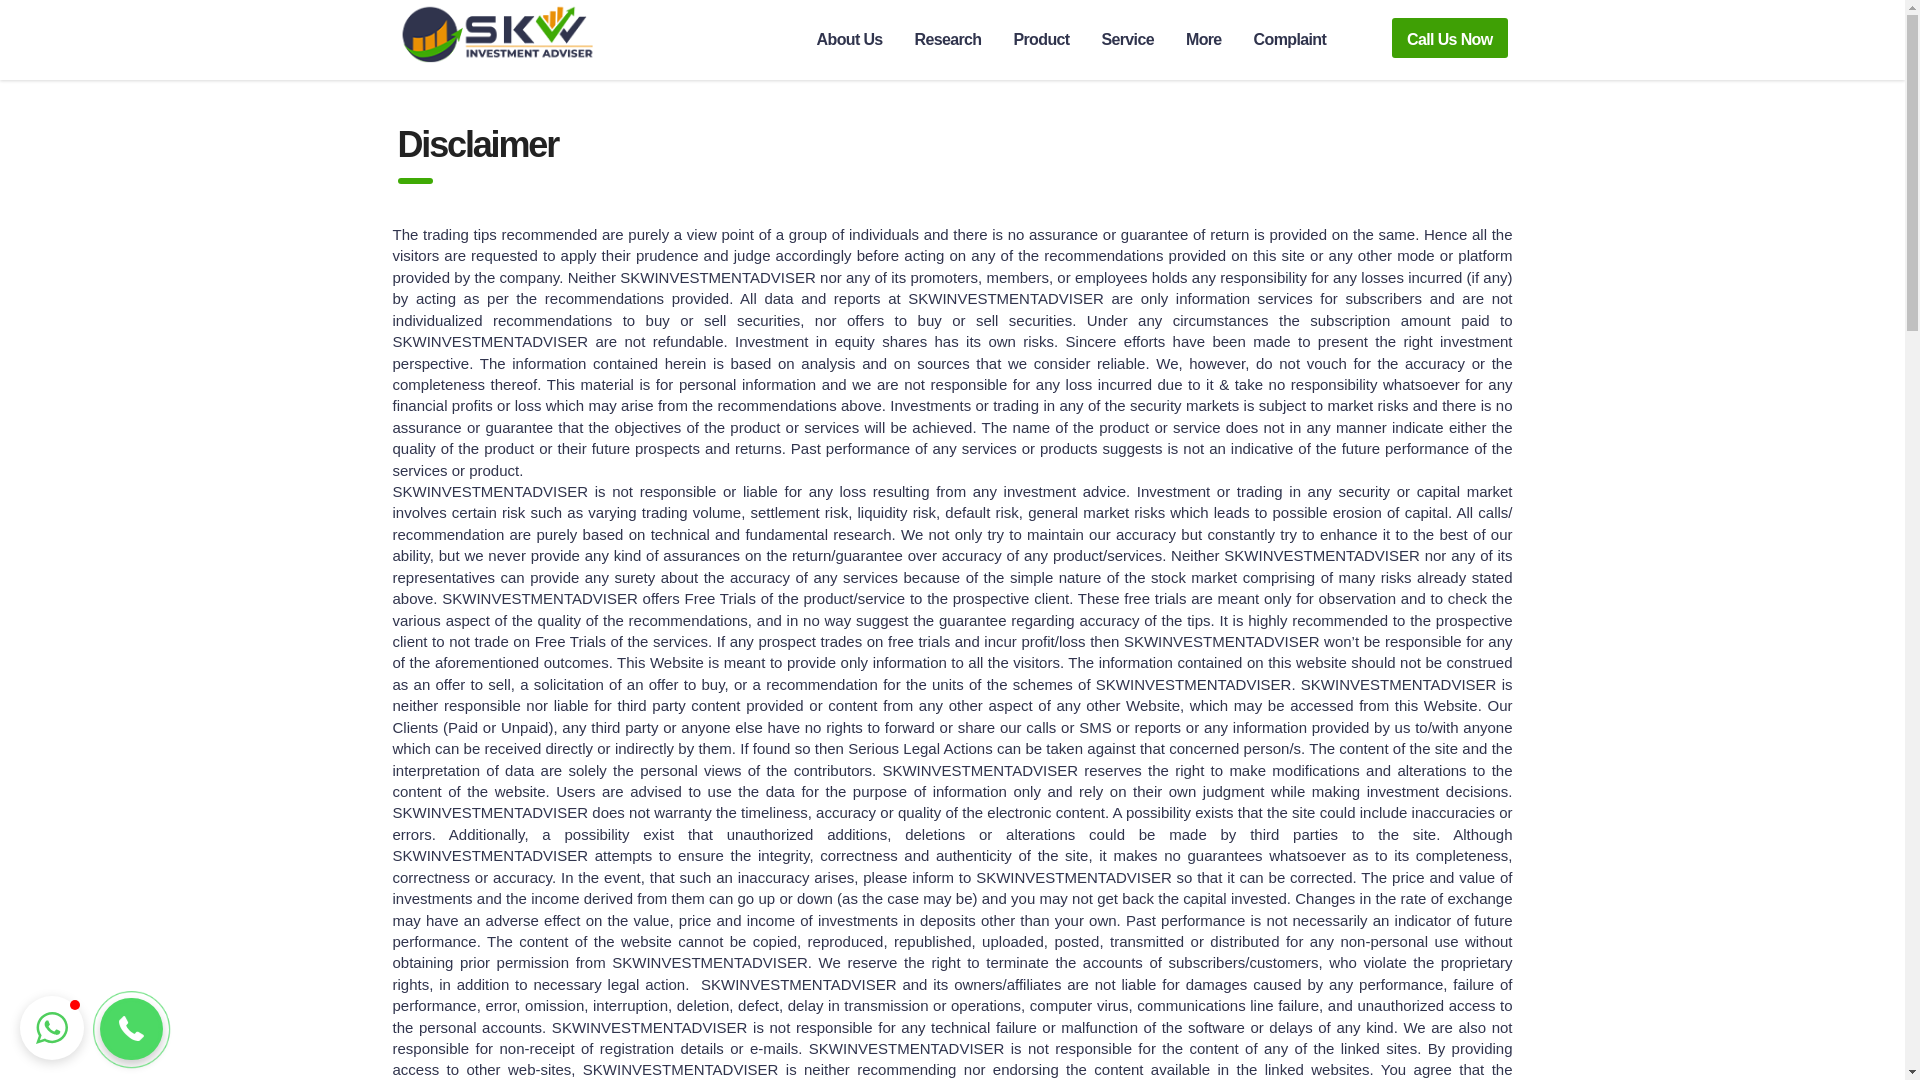 The width and height of the screenshot is (1920, 1080). What do you see at coordinates (948, 40) in the screenshot?
I see `Research` at bounding box center [948, 40].